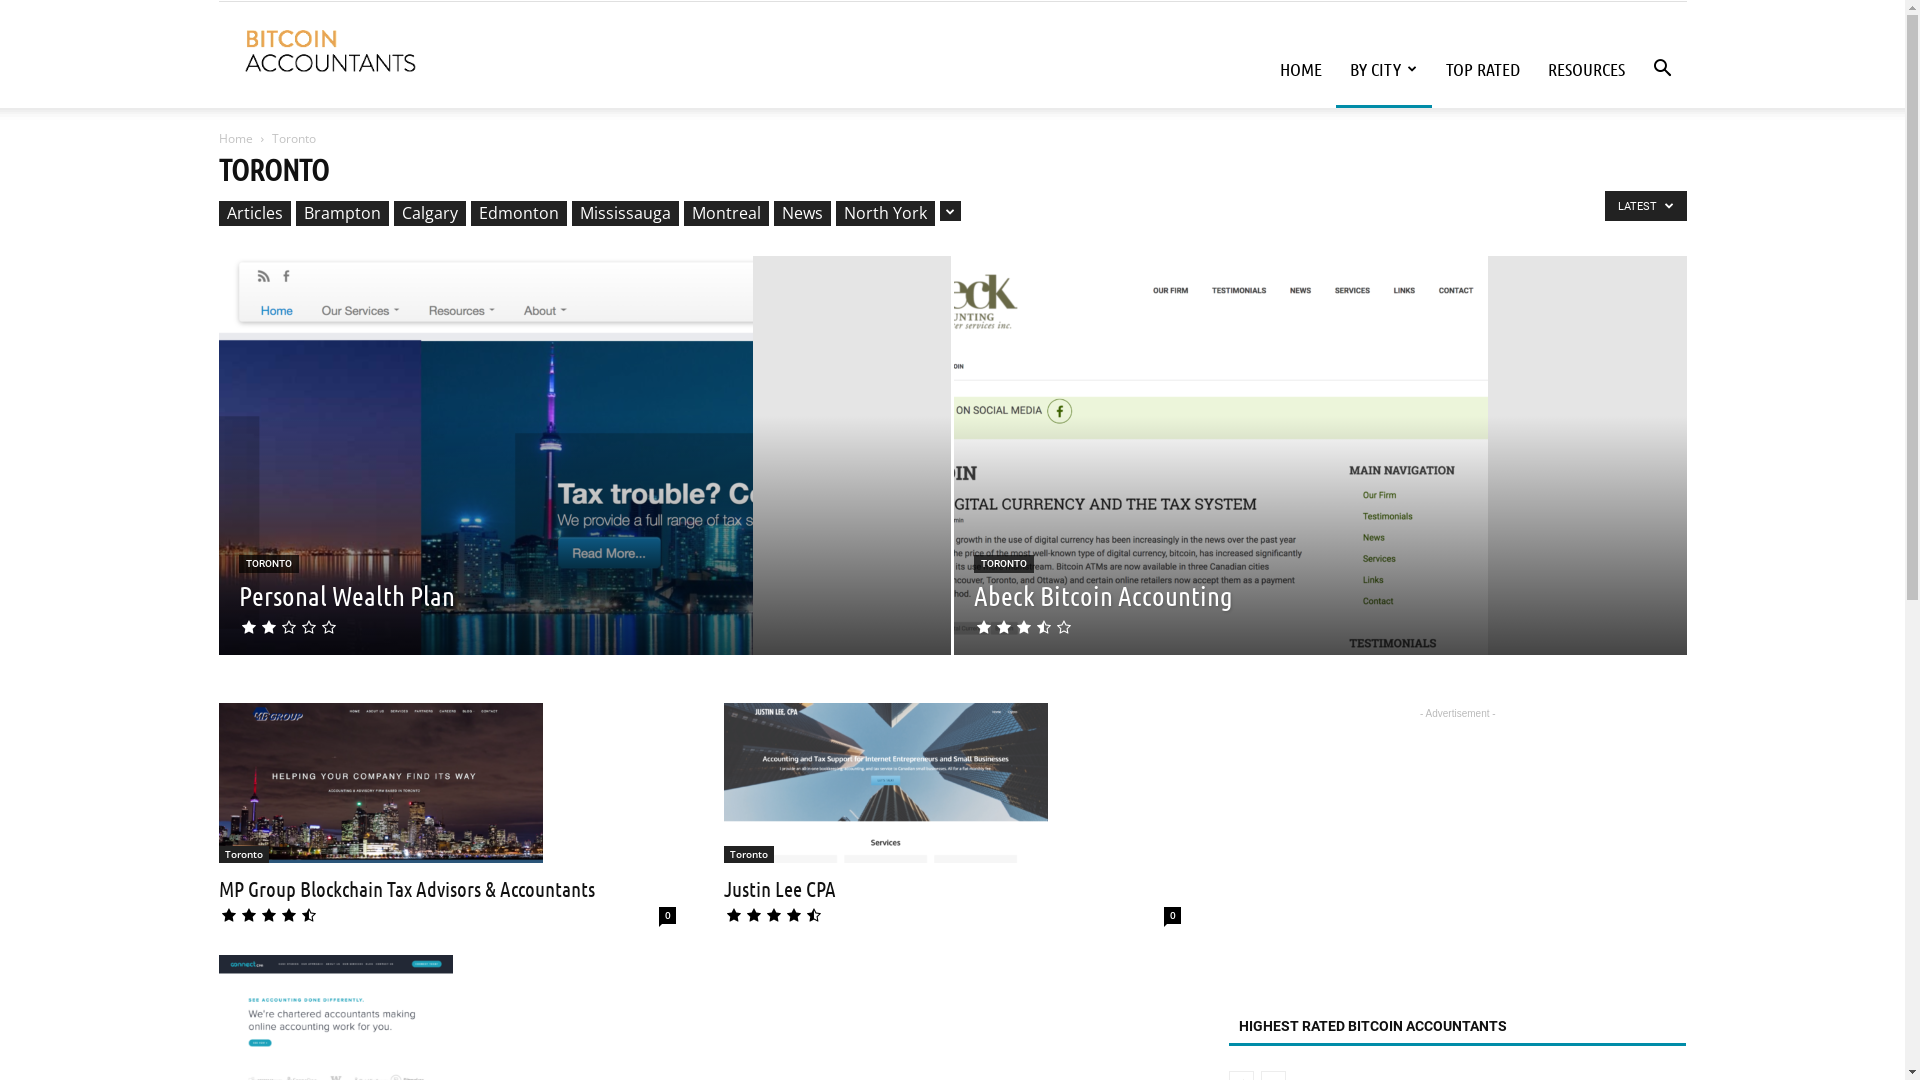 This screenshot has width=1920, height=1080. I want to click on Montreal, so click(726, 214).